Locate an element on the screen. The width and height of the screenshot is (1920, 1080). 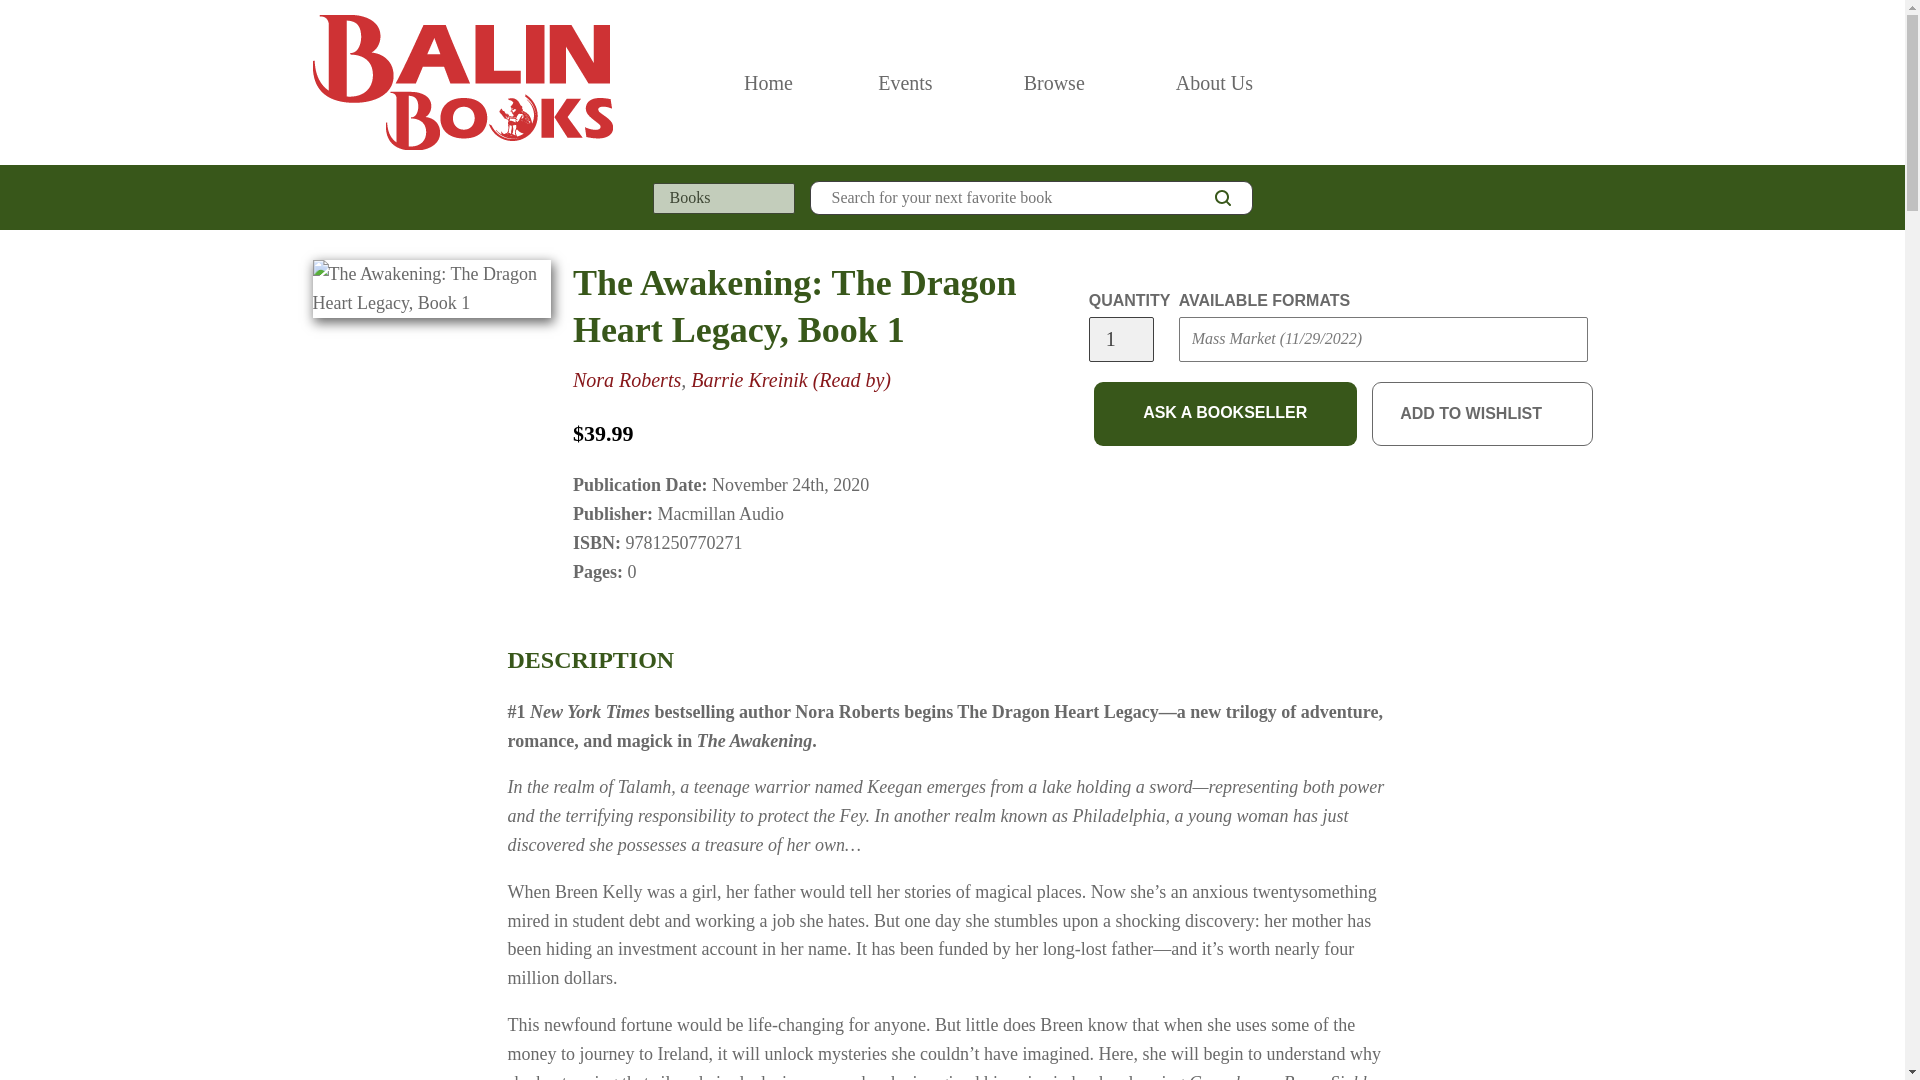
Events is located at coordinates (905, 82).